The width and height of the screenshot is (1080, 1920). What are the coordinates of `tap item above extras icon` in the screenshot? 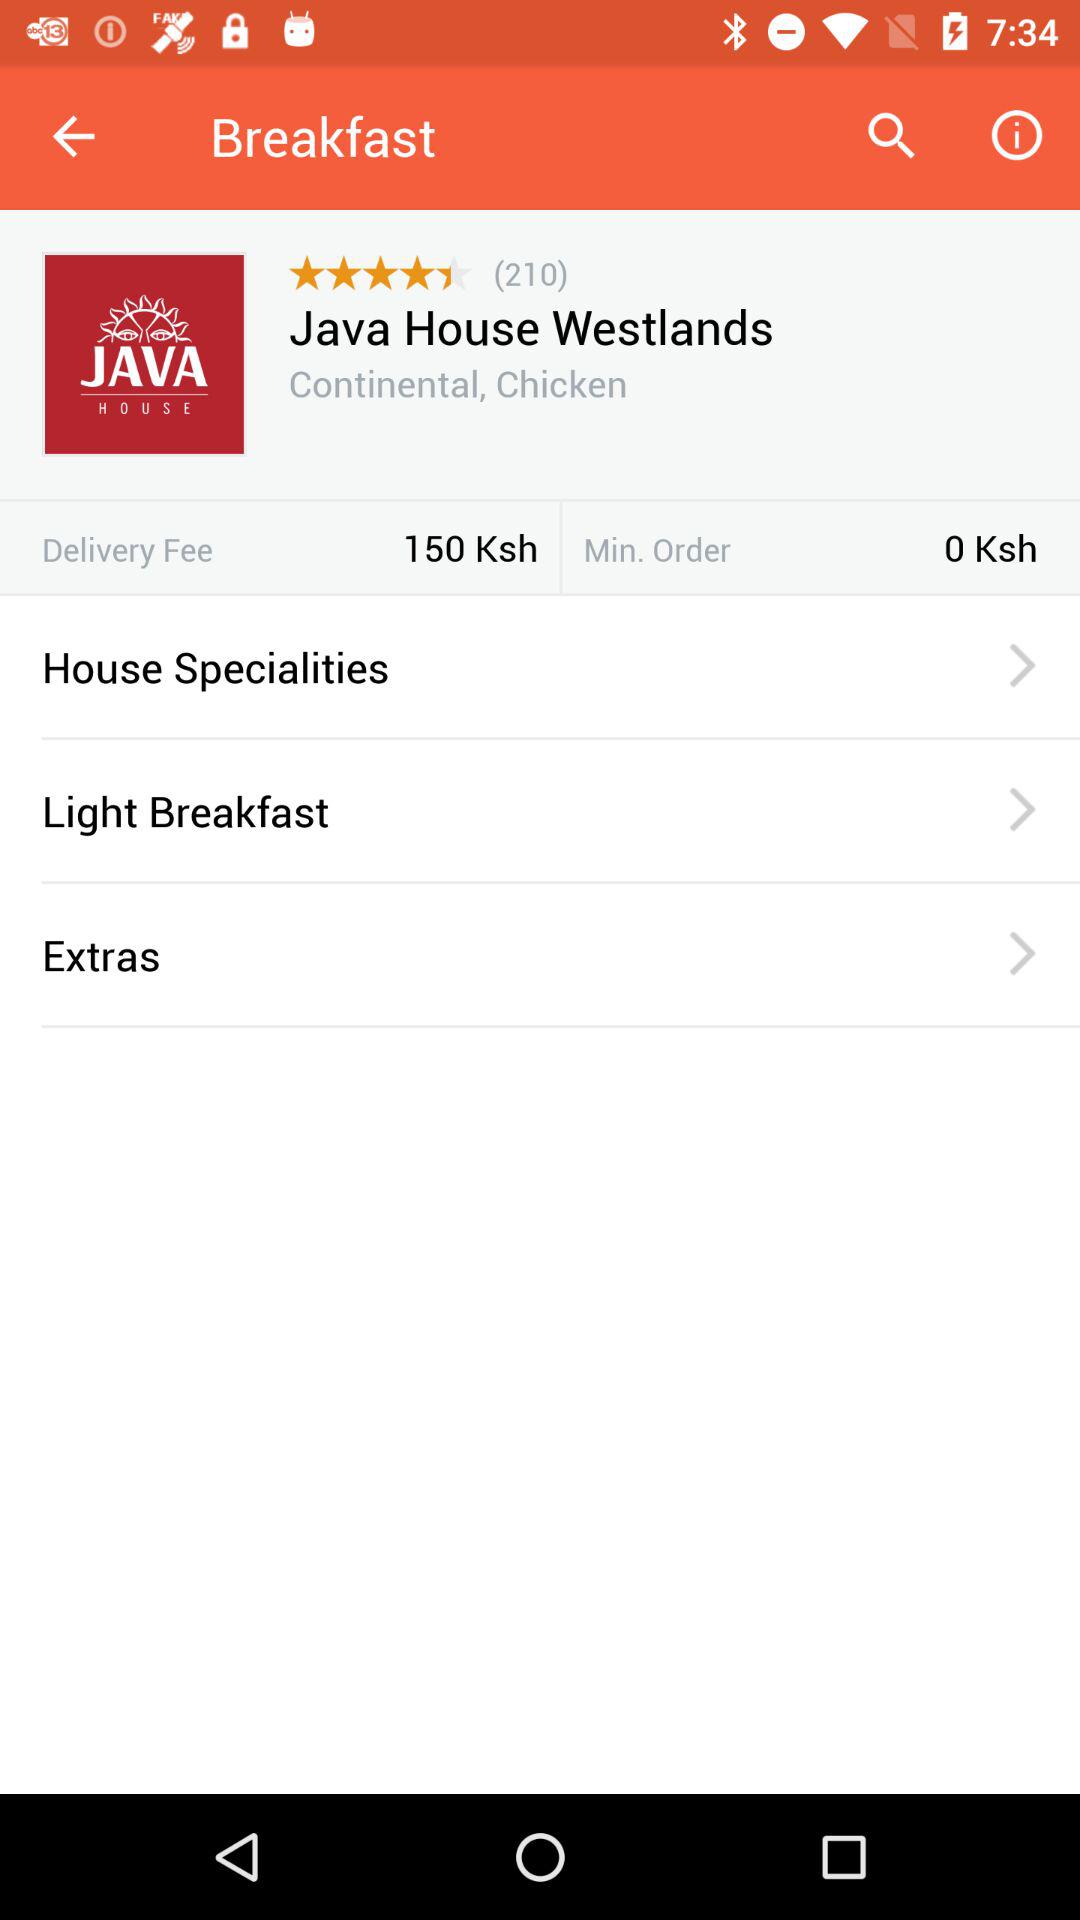 It's located at (561, 882).